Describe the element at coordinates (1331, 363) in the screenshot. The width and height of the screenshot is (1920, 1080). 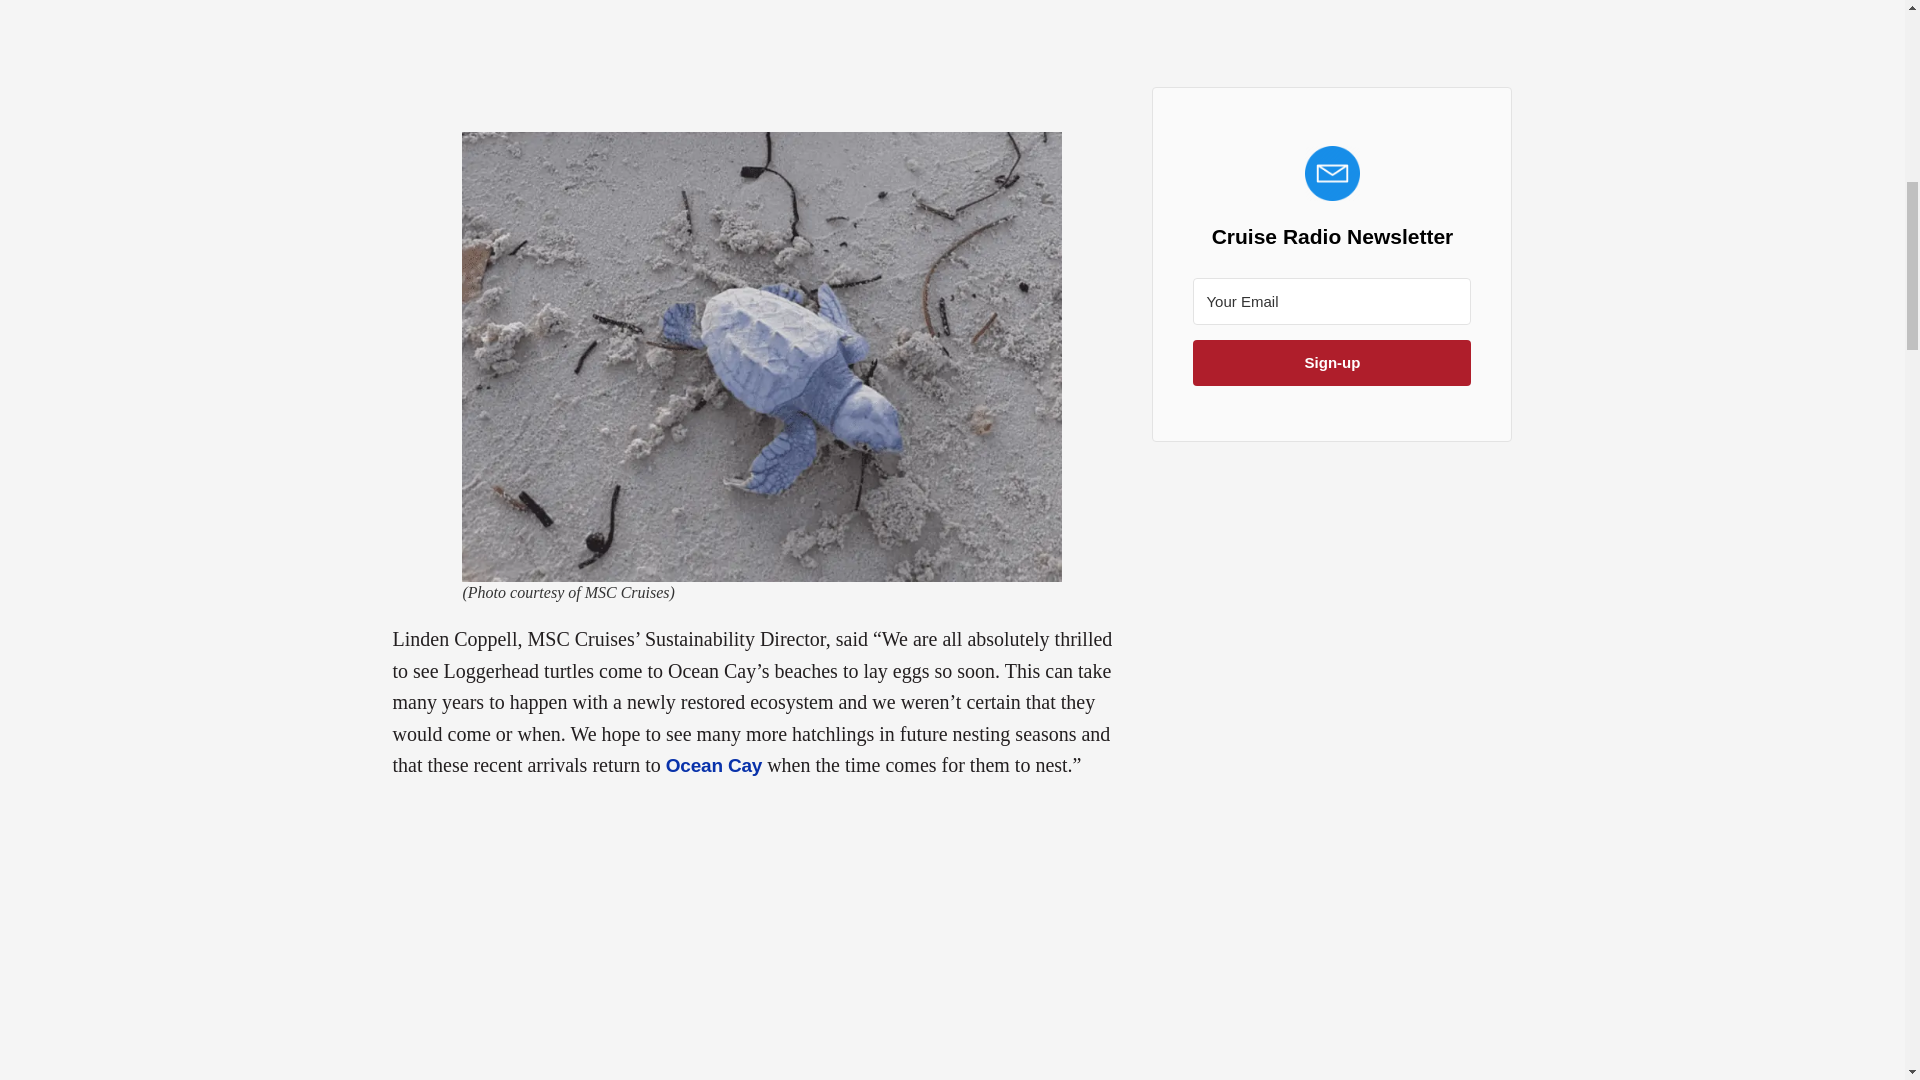
I see `Sign-up` at that location.